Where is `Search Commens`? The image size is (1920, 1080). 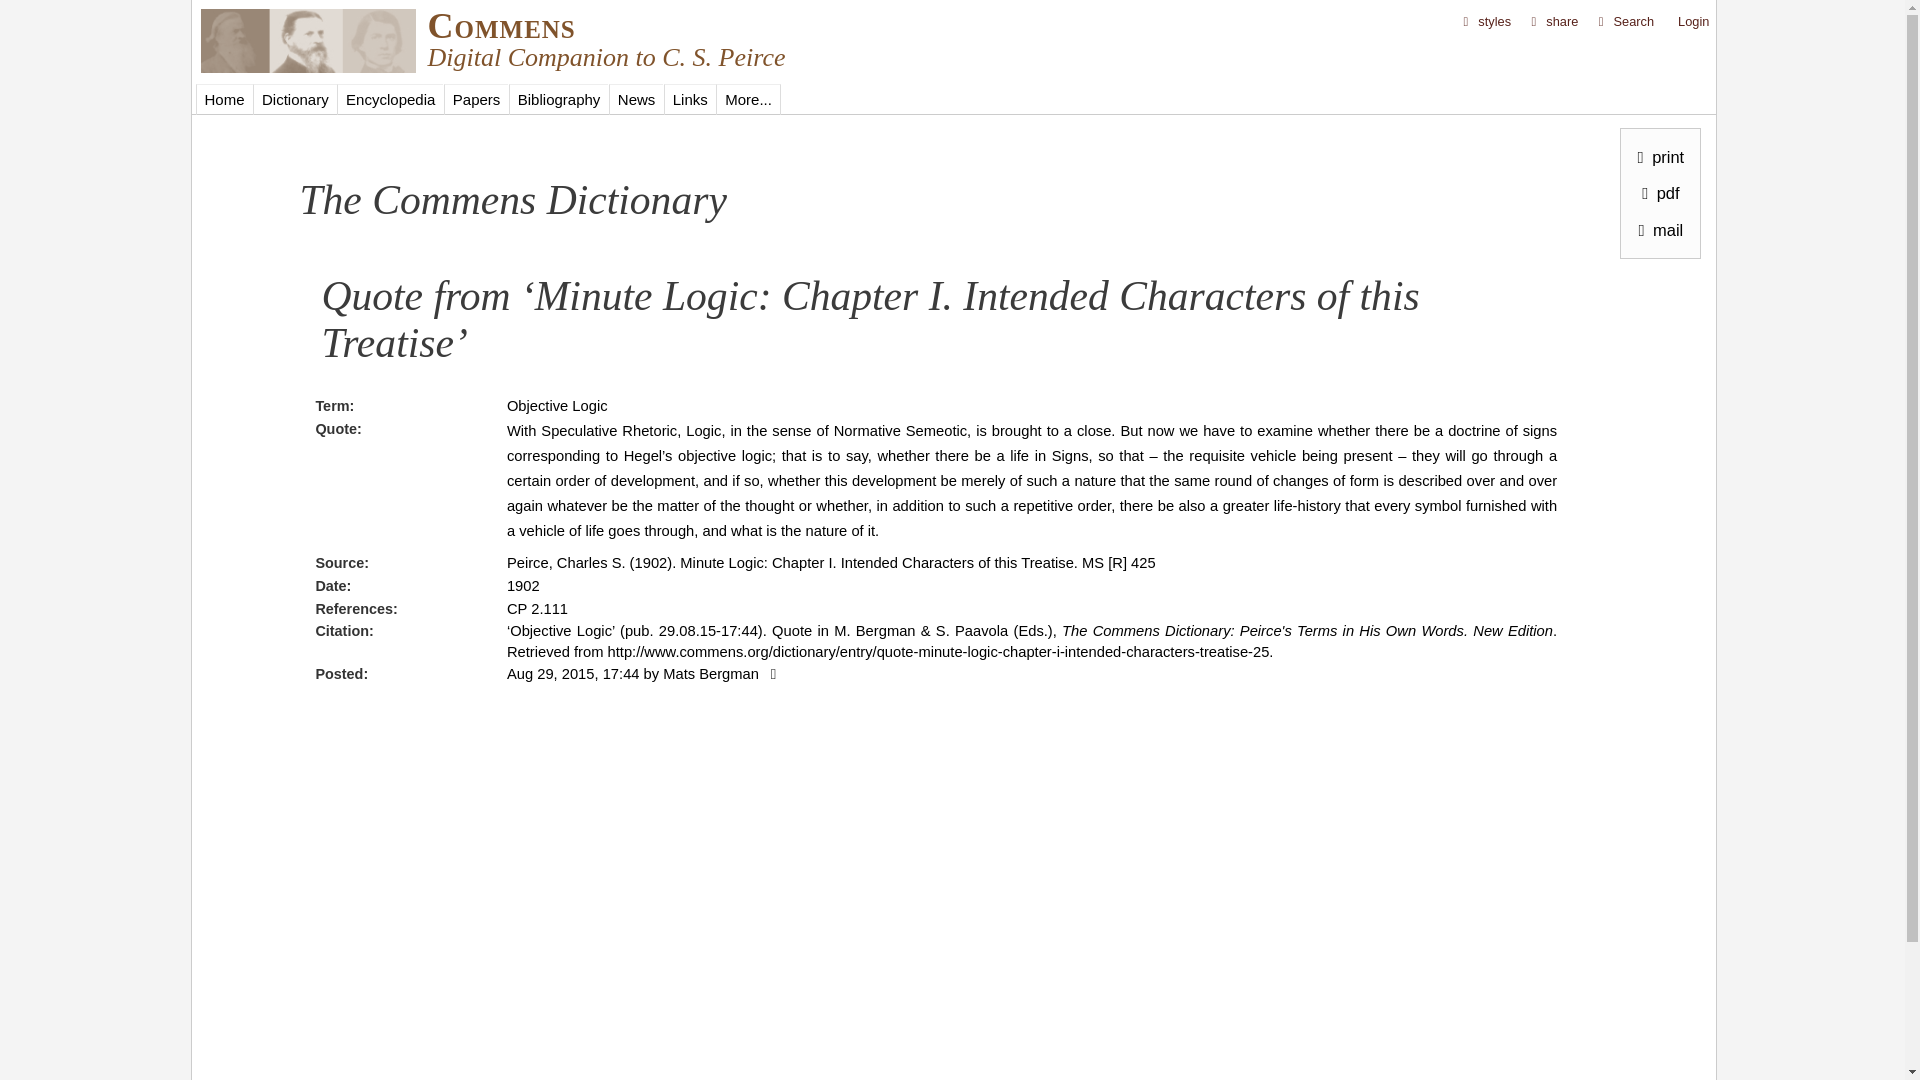 Search Commens is located at coordinates (1624, 22).